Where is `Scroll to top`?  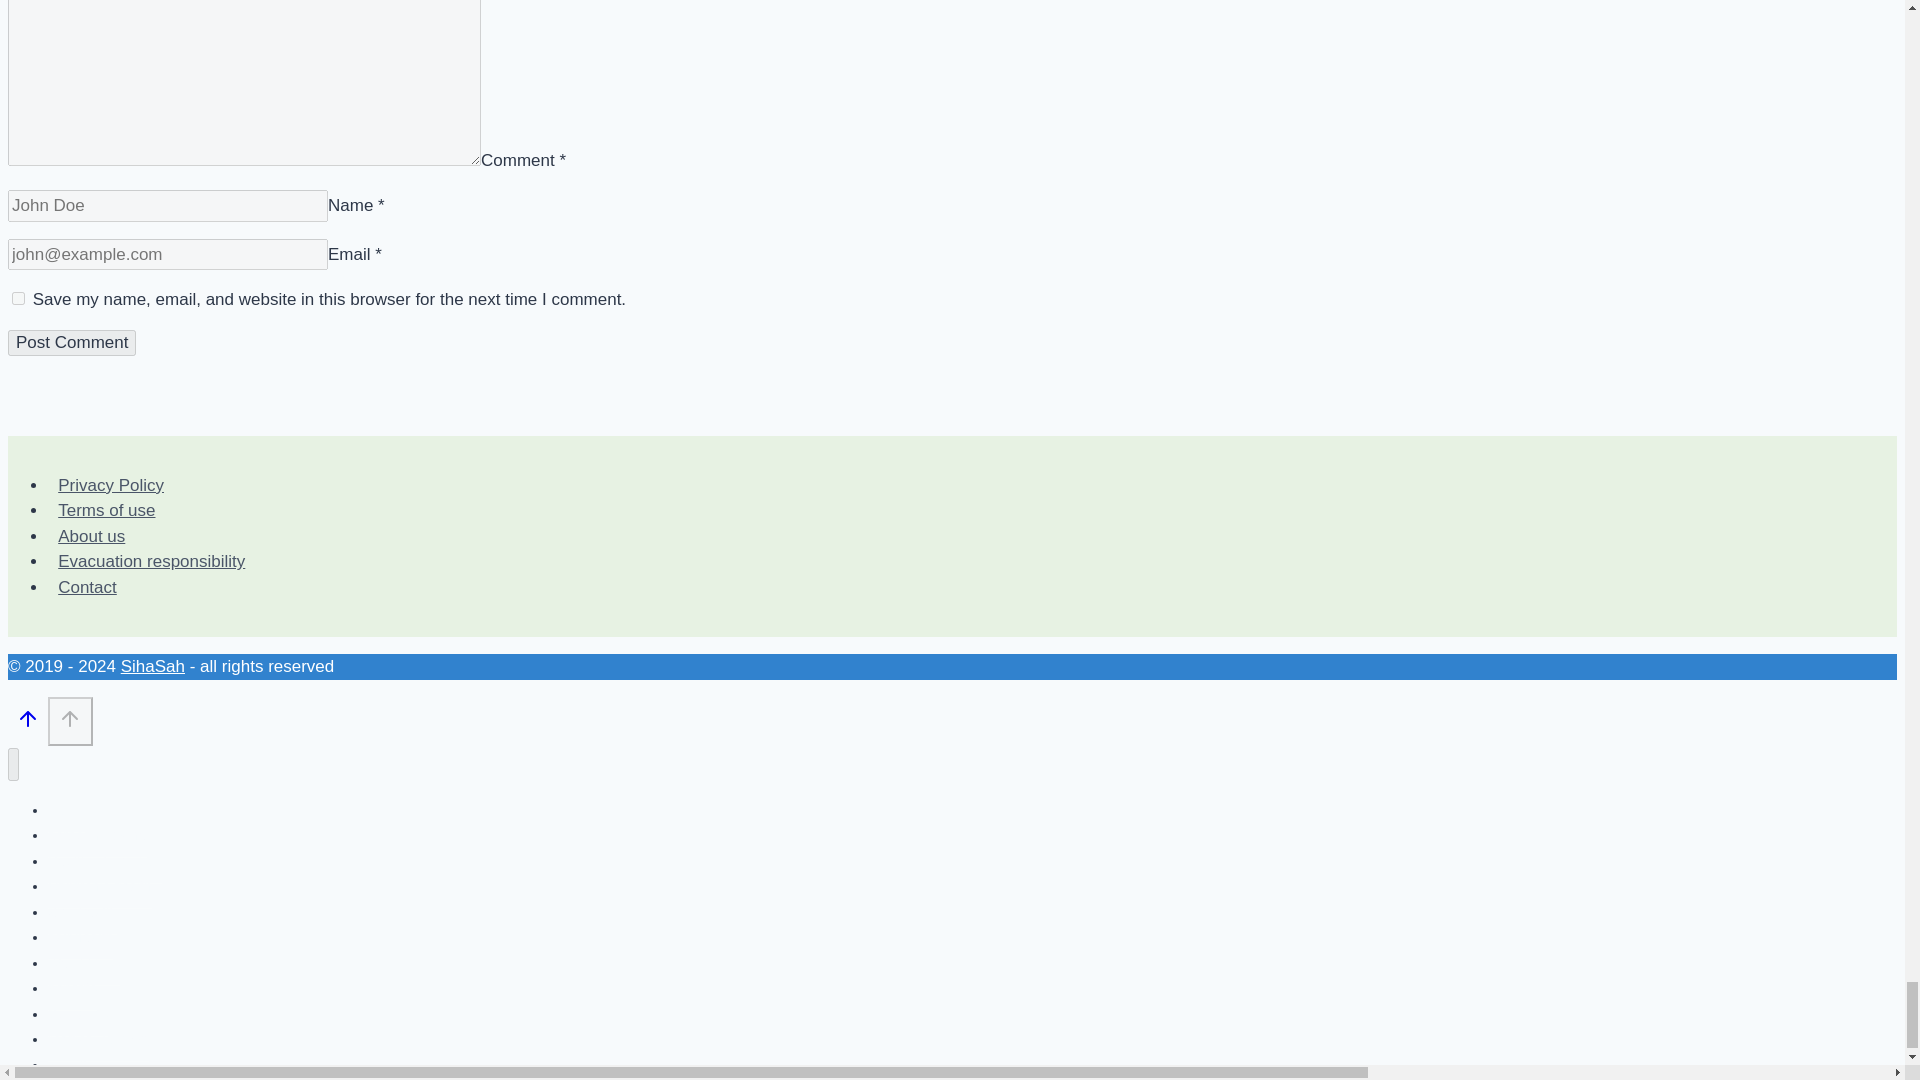
Scroll to top is located at coordinates (70, 721).